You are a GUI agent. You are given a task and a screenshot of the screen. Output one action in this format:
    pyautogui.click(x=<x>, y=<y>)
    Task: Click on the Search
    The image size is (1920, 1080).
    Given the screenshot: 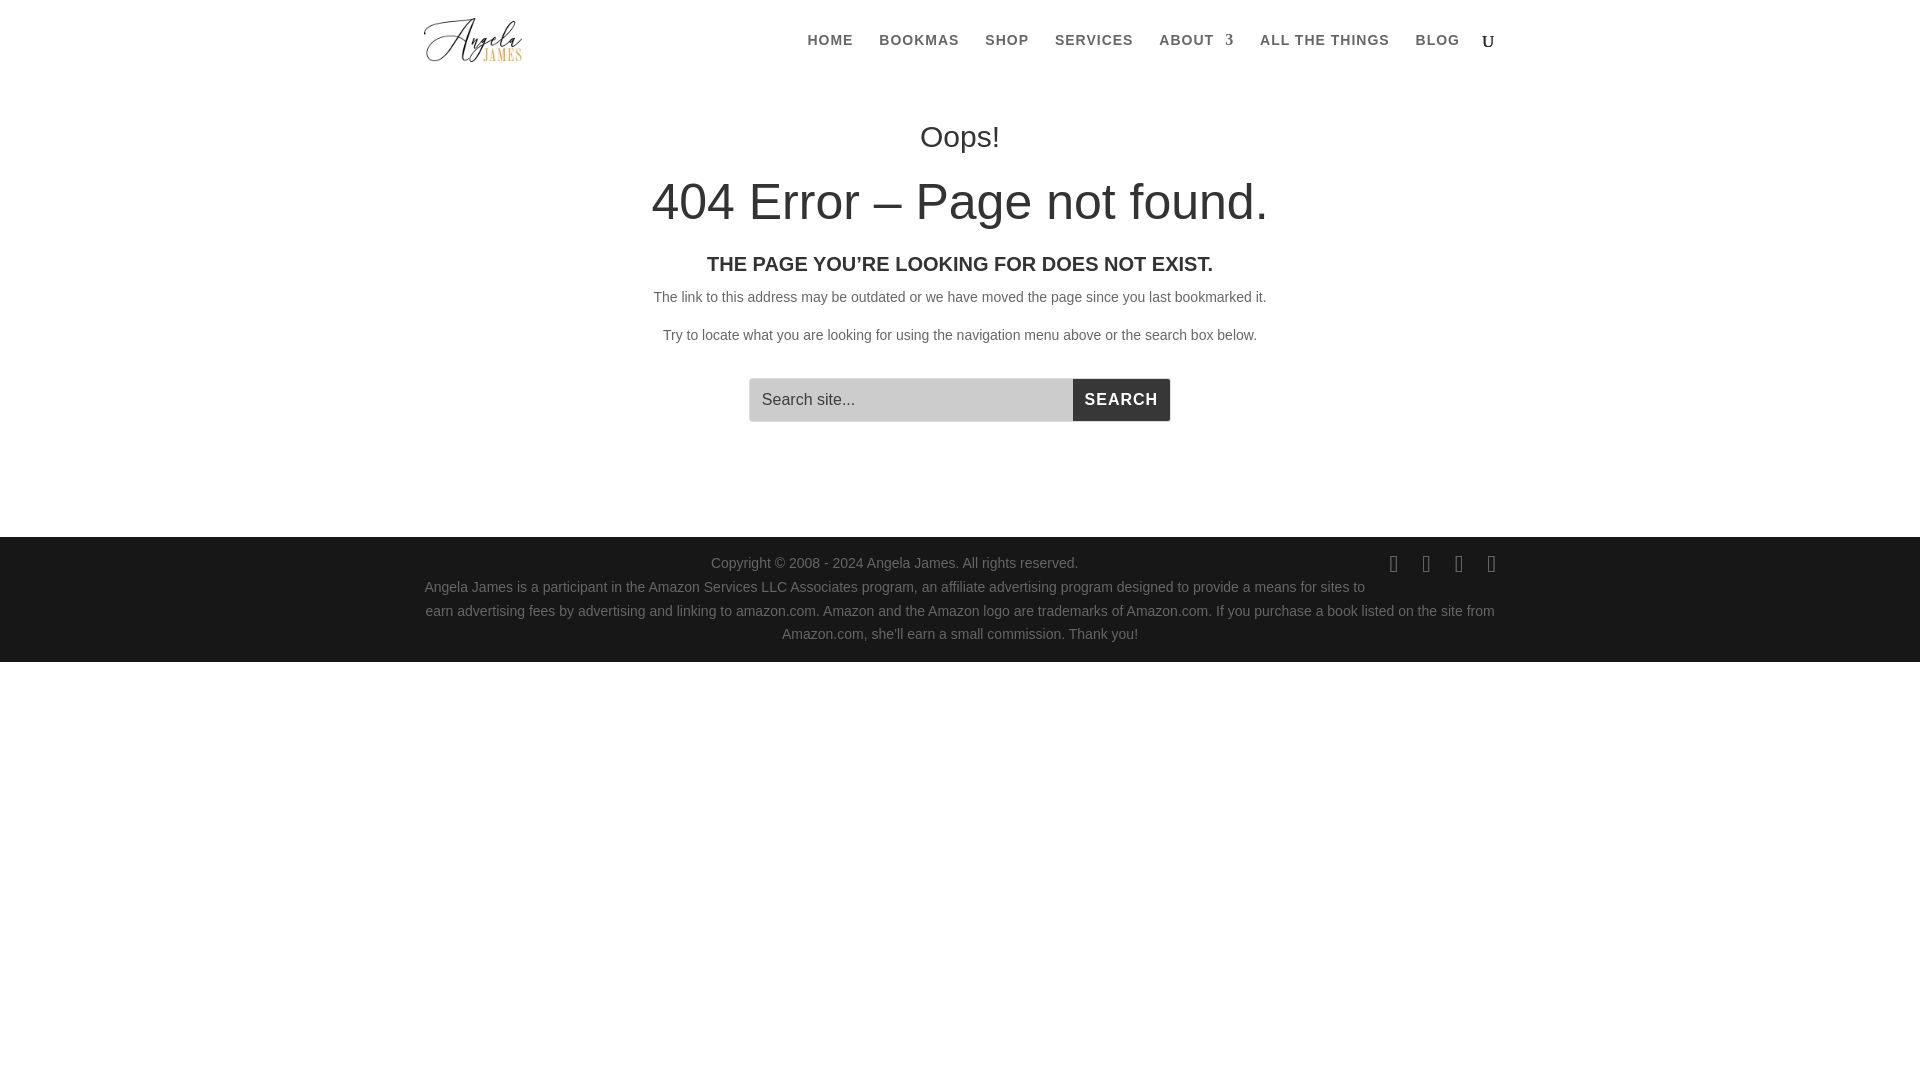 What is the action you would take?
    pyautogui.click(x=1121, y=400)
    